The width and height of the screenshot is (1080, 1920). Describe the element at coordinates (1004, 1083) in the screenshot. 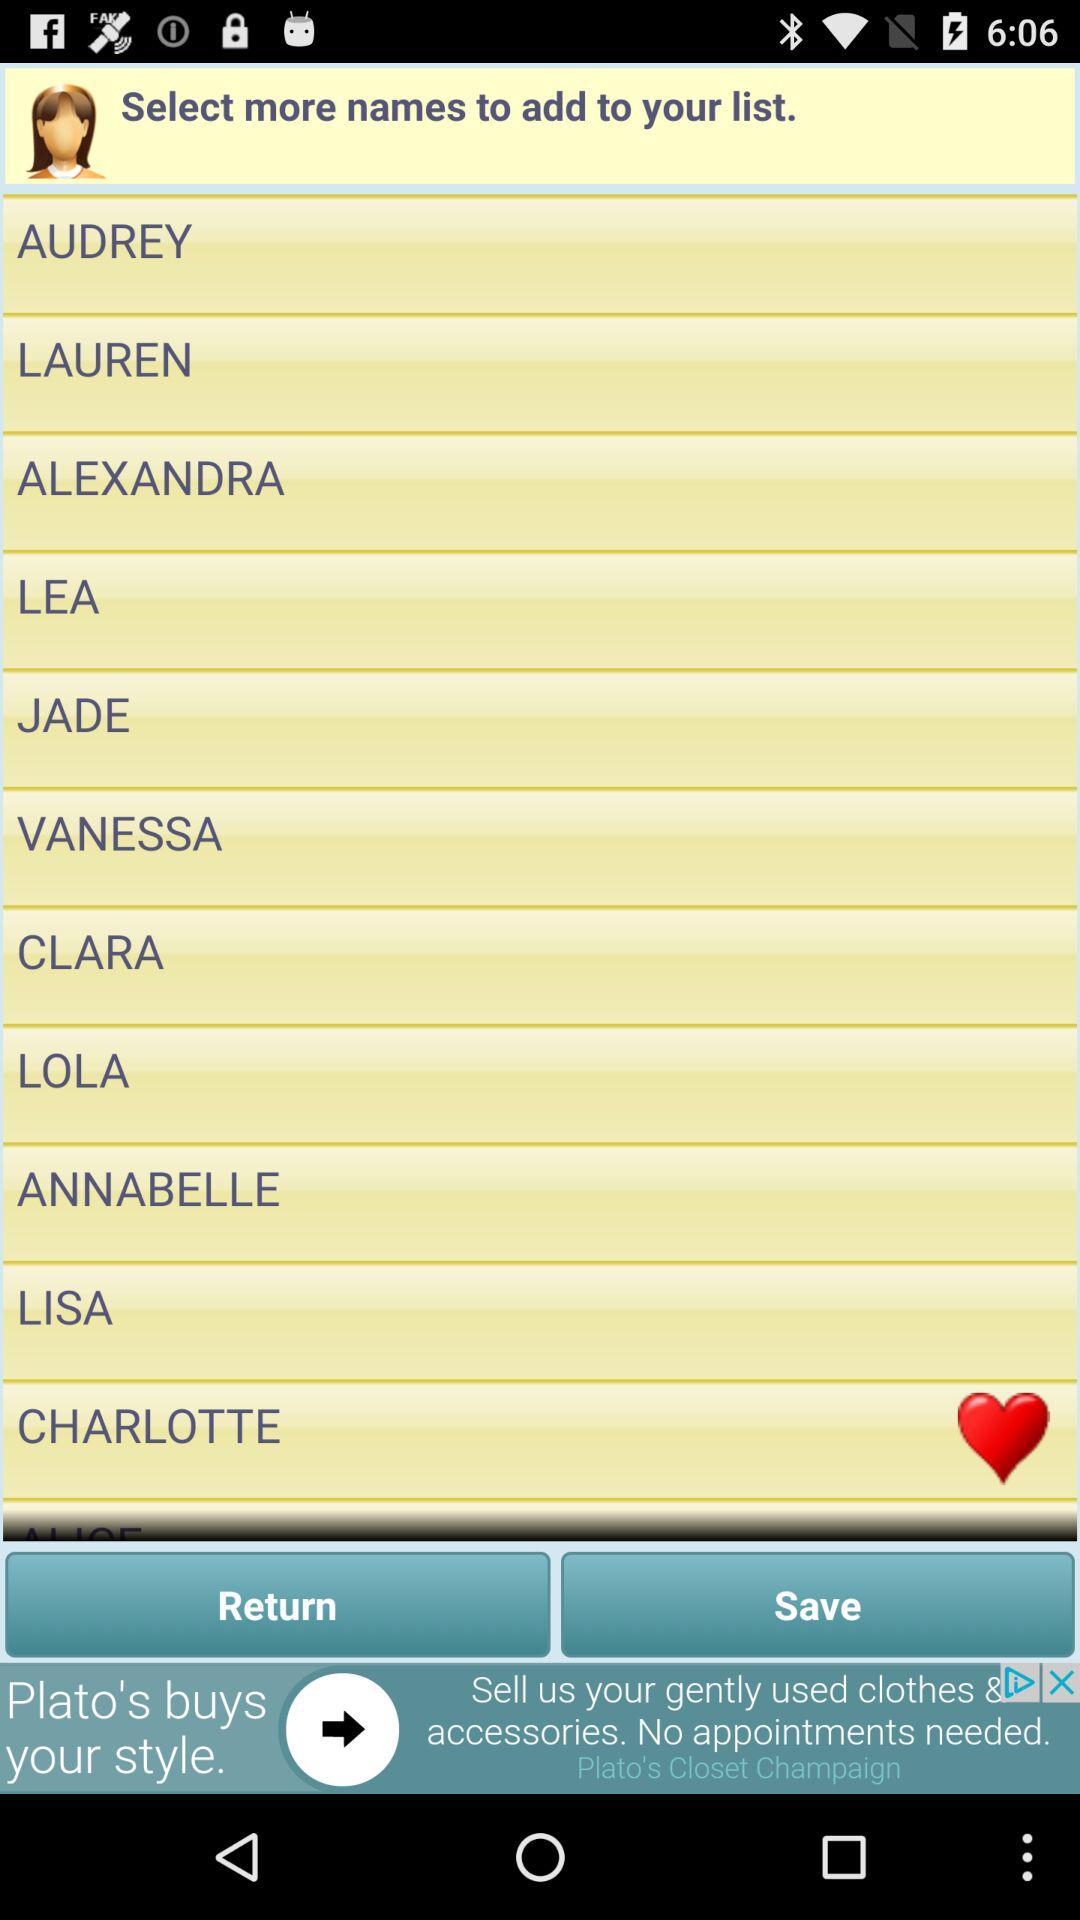

I see `add to favorites` at that location.